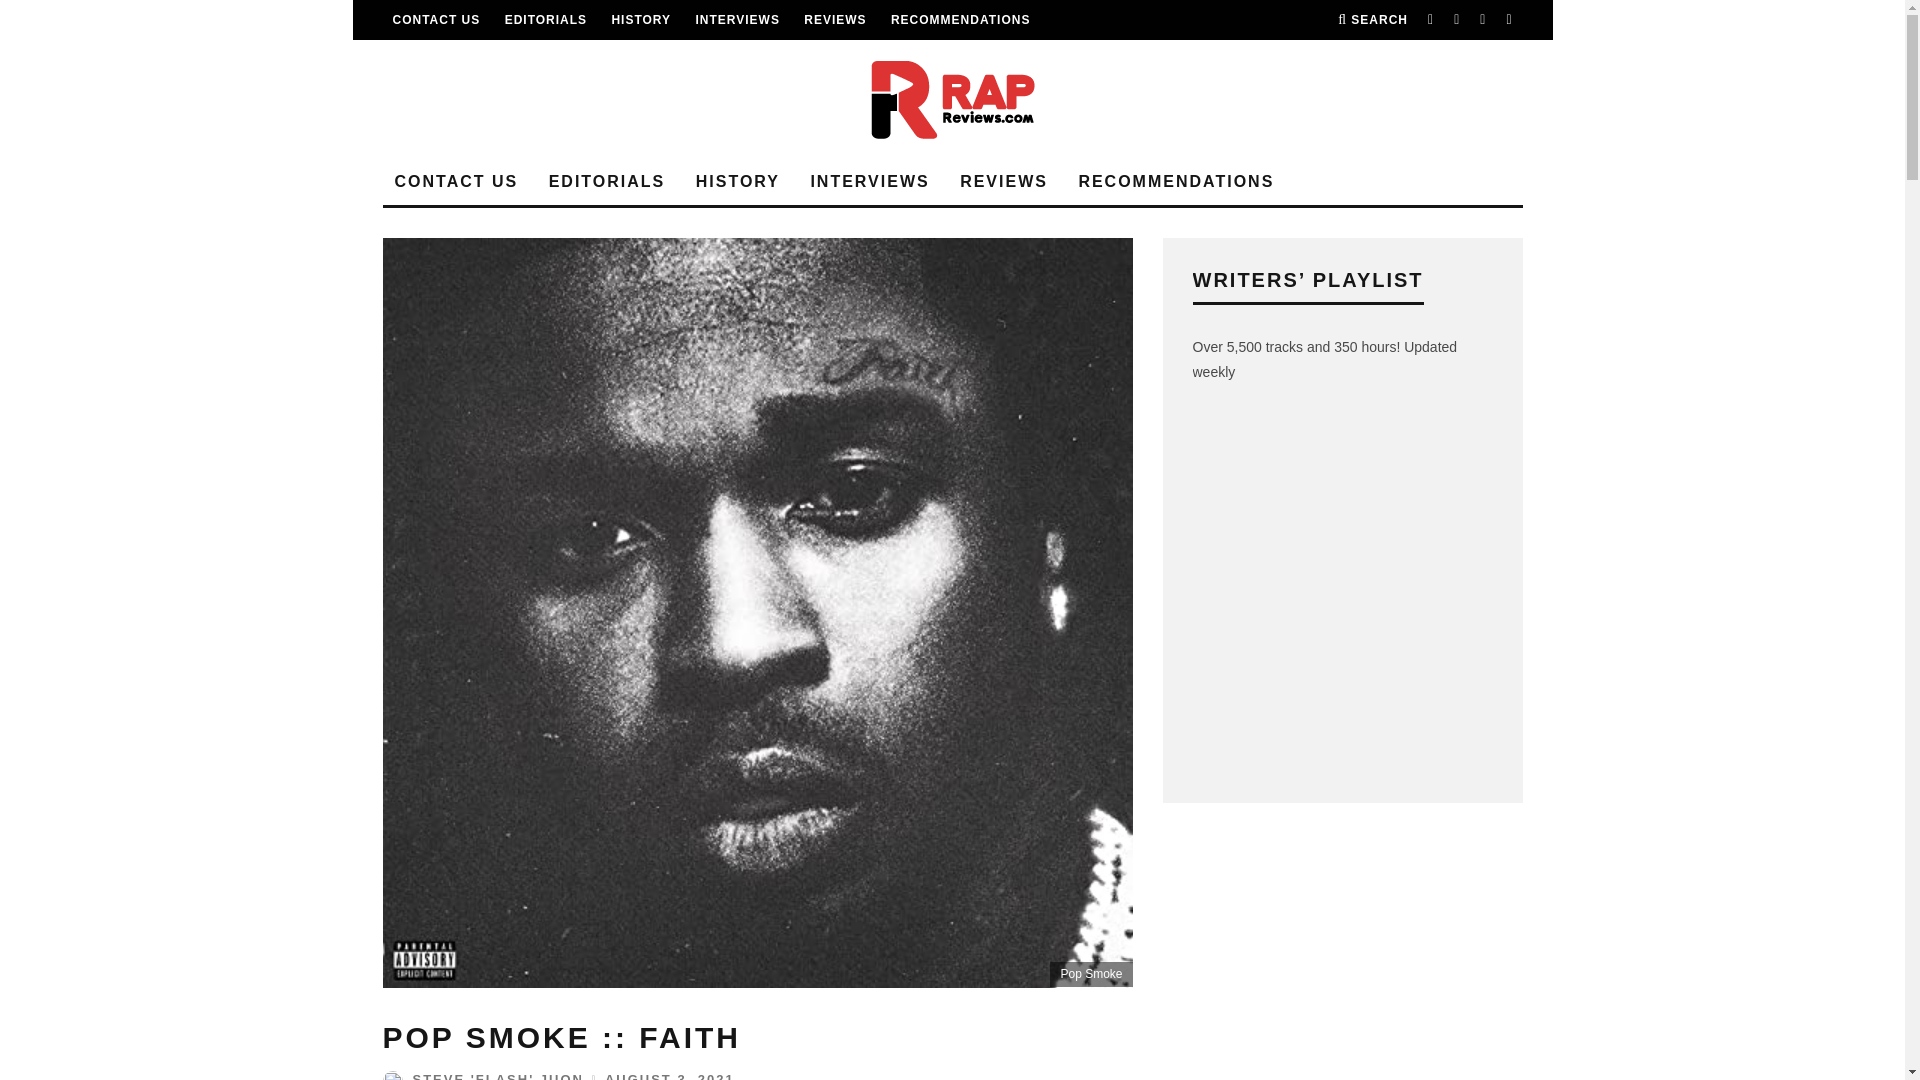 The height and width of the screenshot is (1080, 1920). I want to click on SEARCH, so click(1372, 20).